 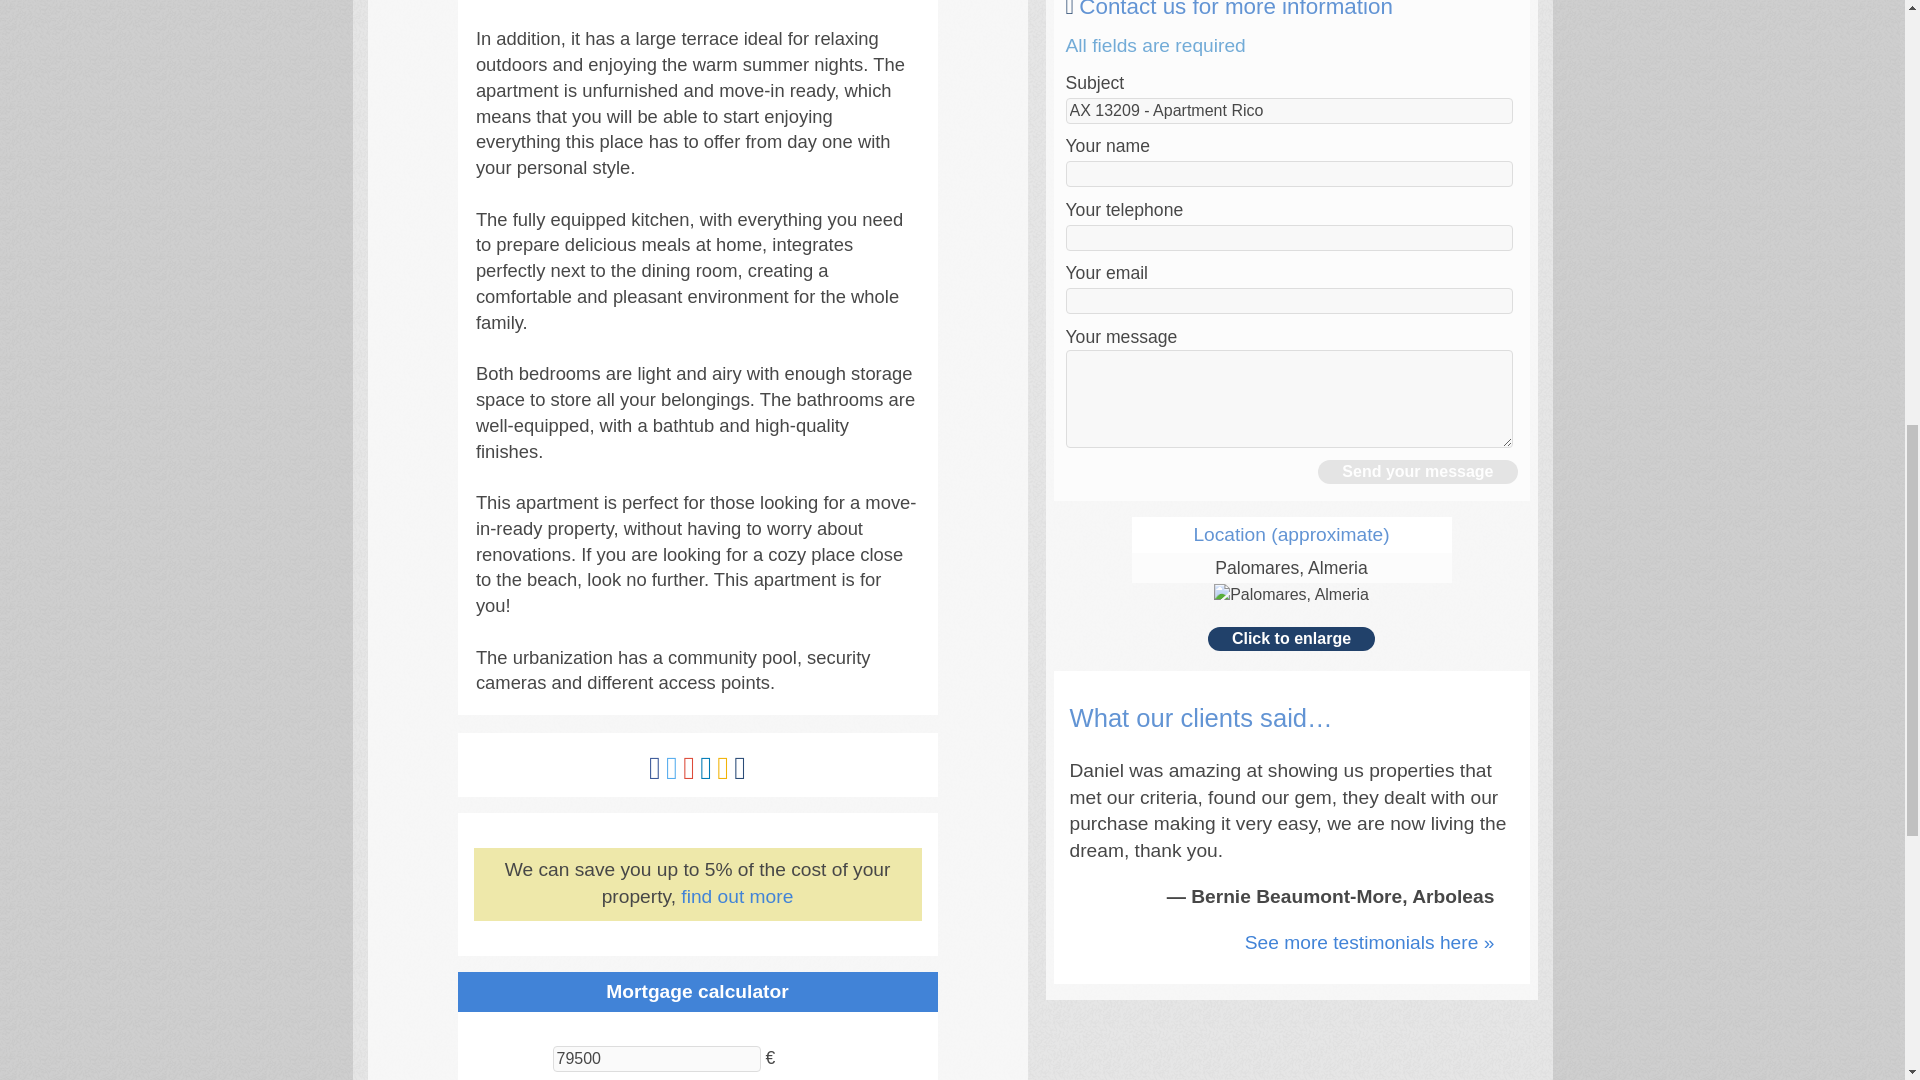 I want to click on find out more, so click(x=736, y=896).